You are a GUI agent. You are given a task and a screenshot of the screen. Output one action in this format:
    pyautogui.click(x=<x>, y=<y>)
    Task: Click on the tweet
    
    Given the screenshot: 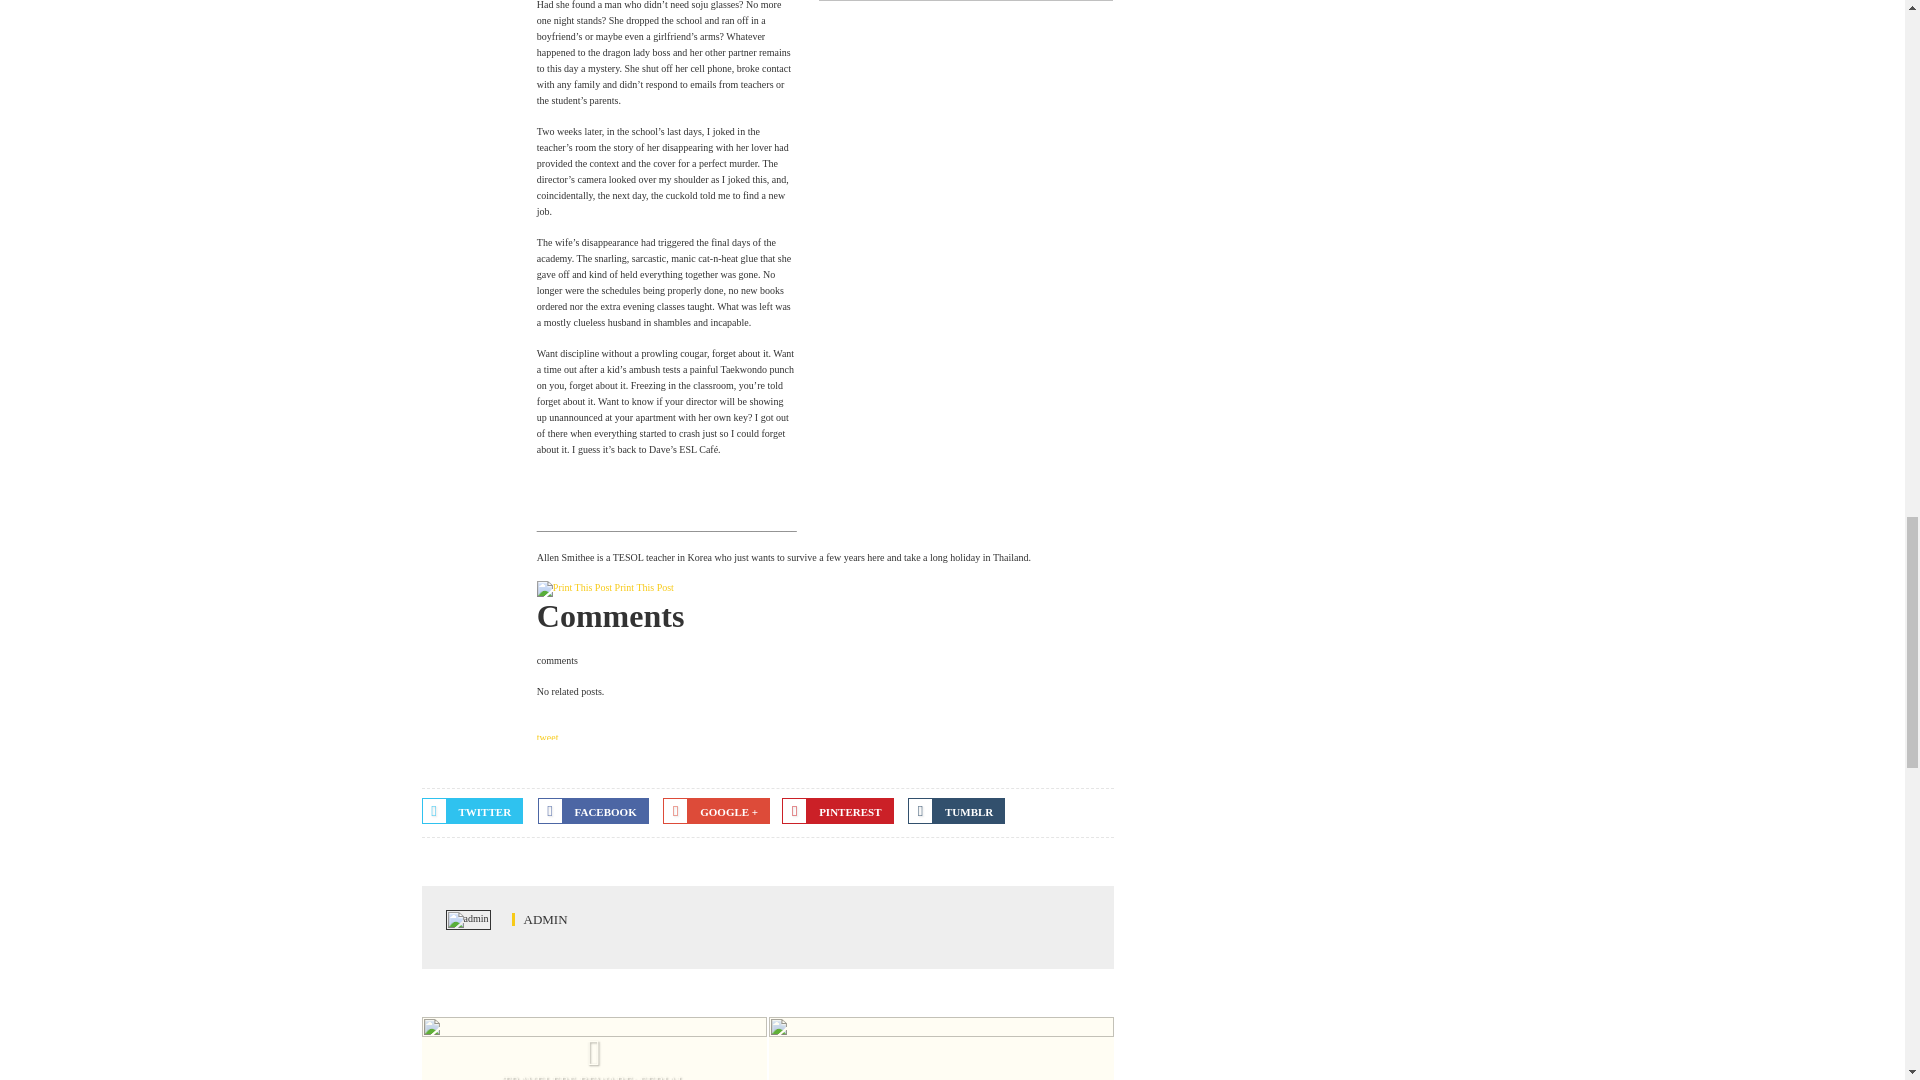 What is the action you would take?
    pyautogui.click(x=548, y=738)
    